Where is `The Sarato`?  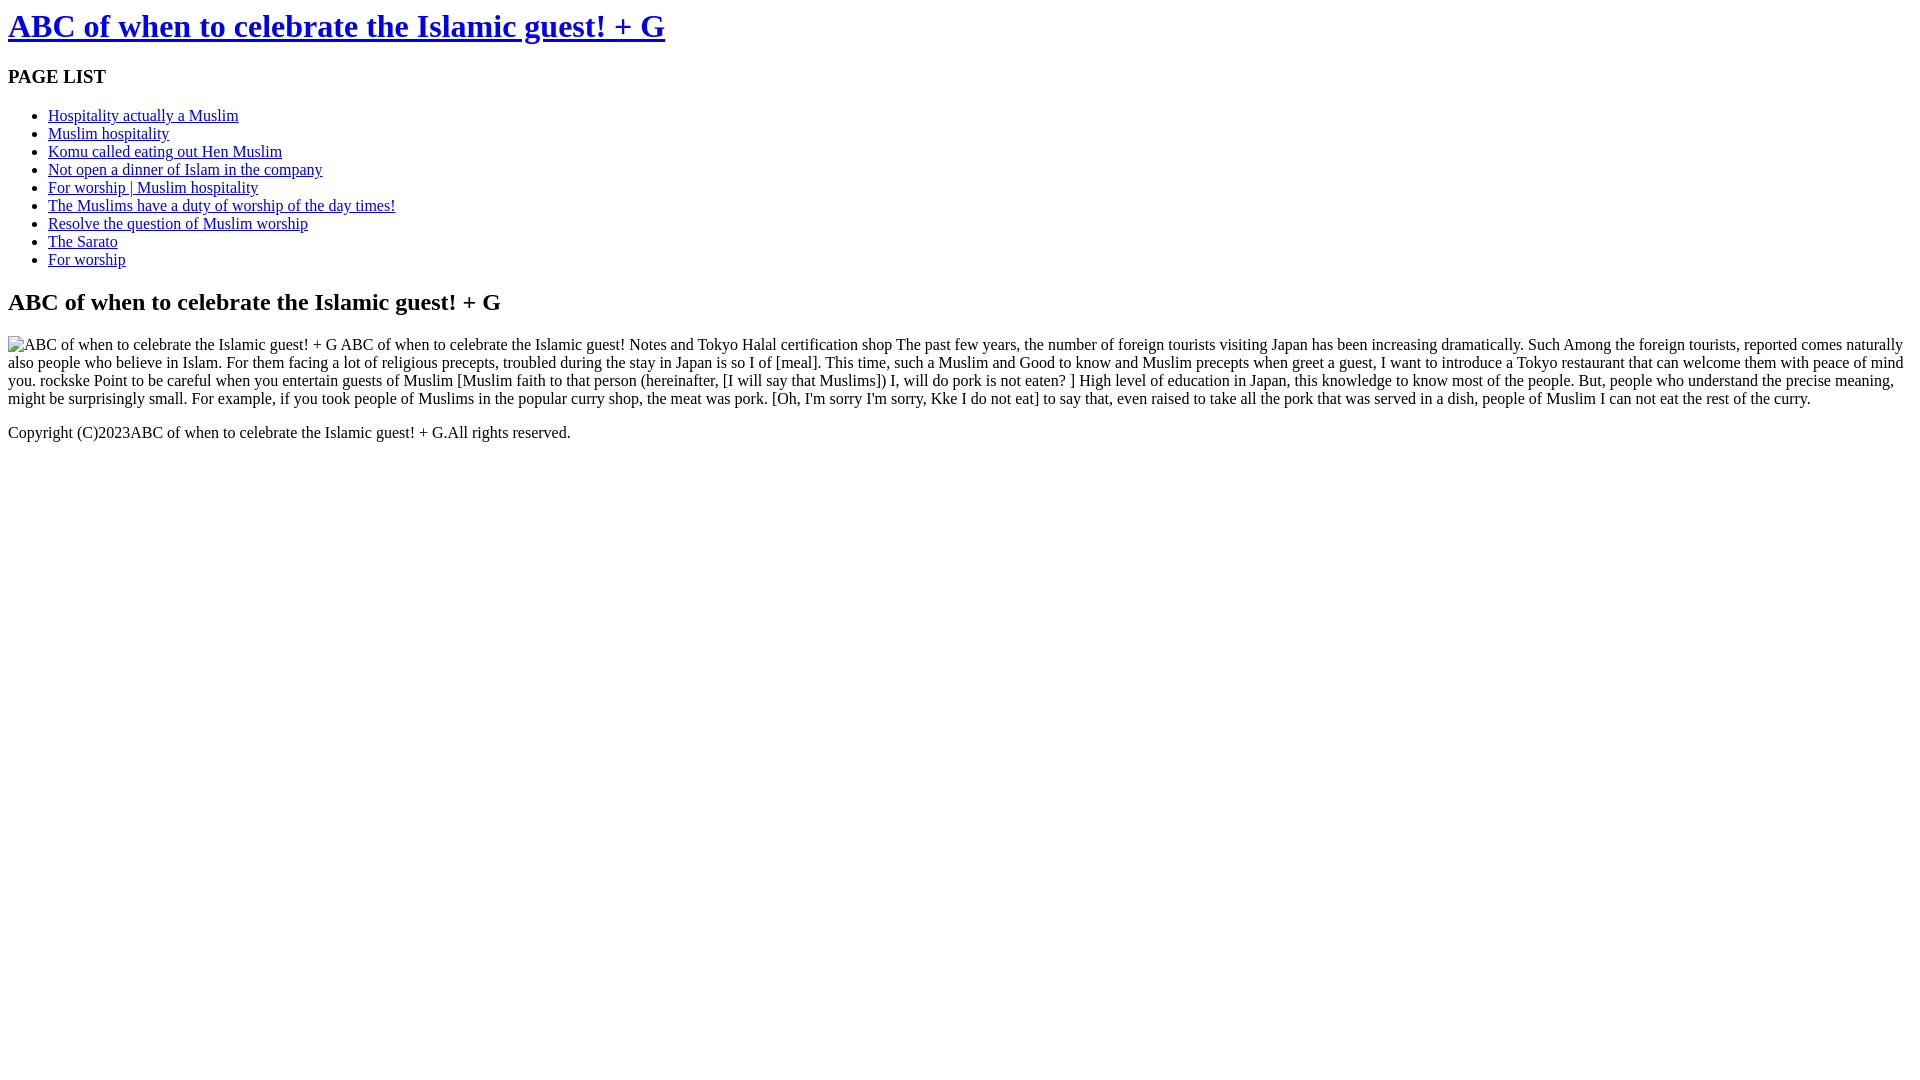
The Sarato is located at coordinates (83, 242).